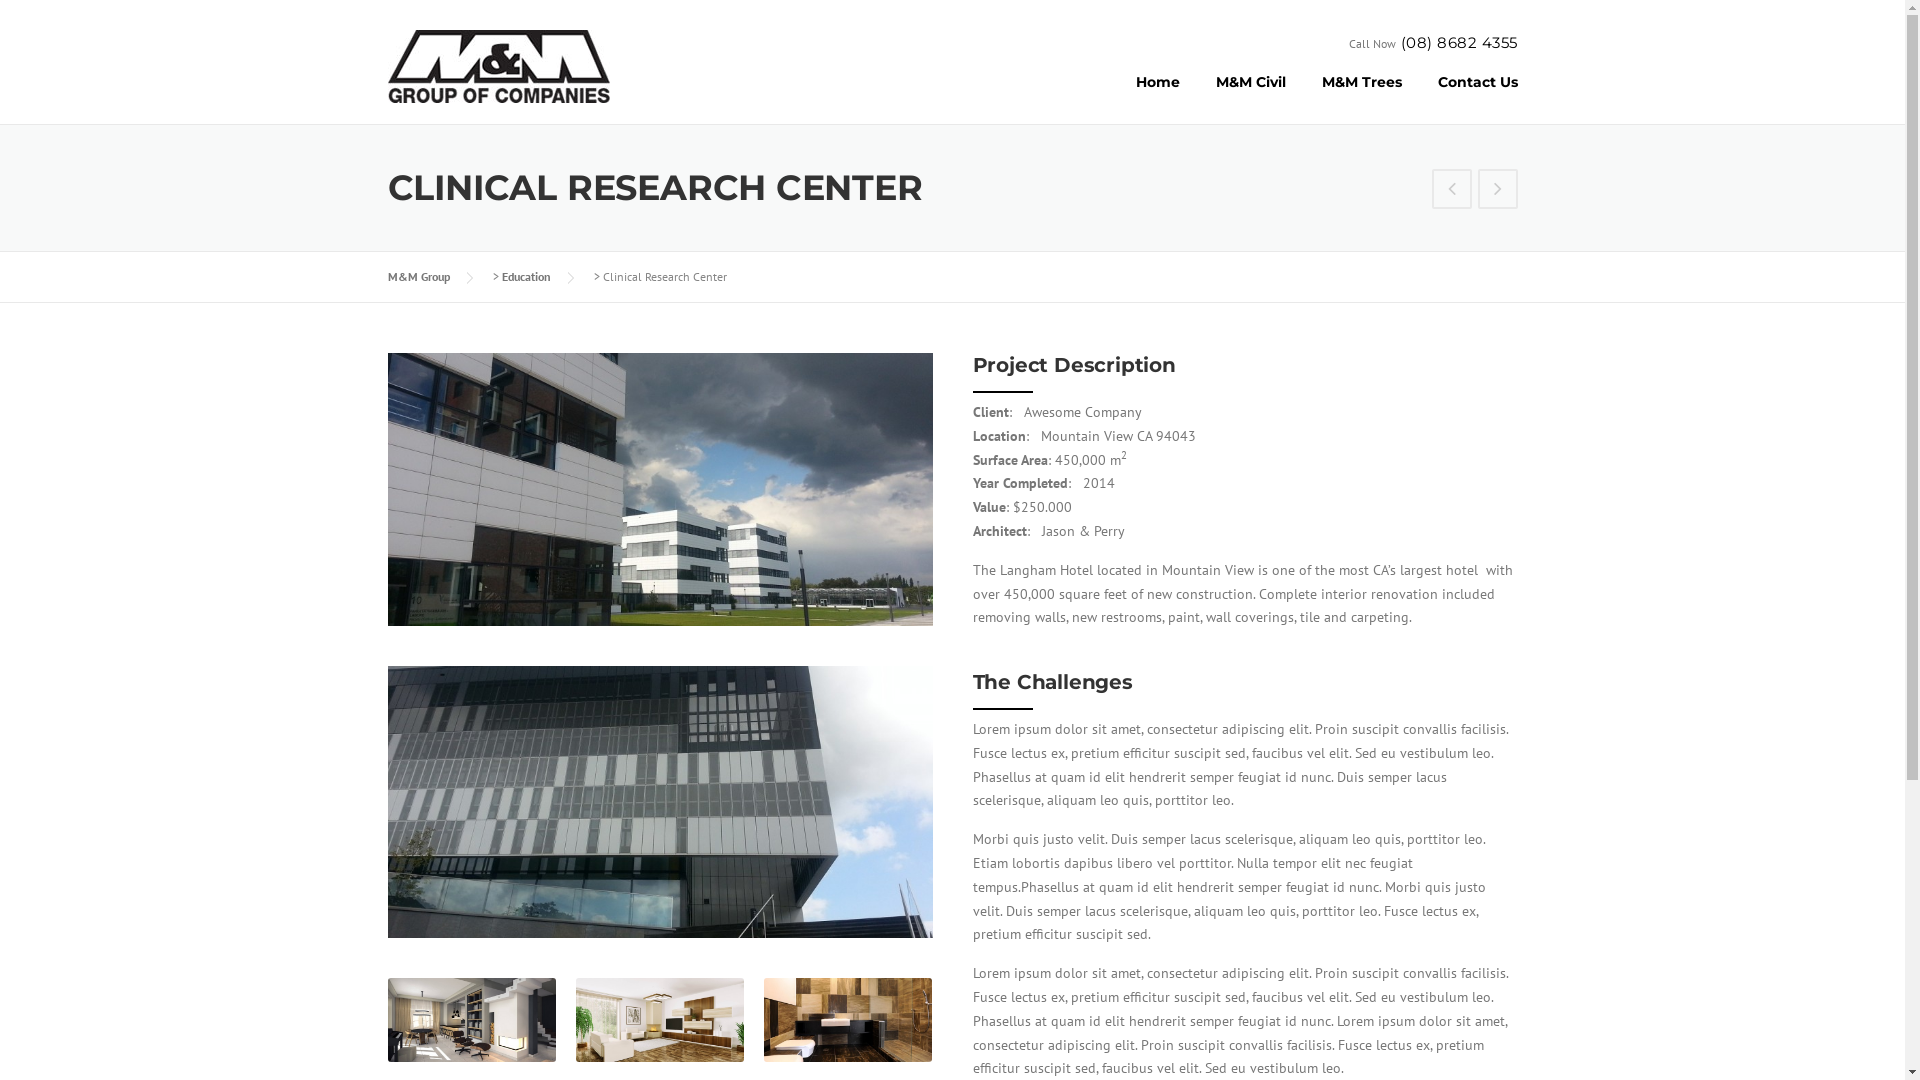  I want to click on Education, so click(526, 276).